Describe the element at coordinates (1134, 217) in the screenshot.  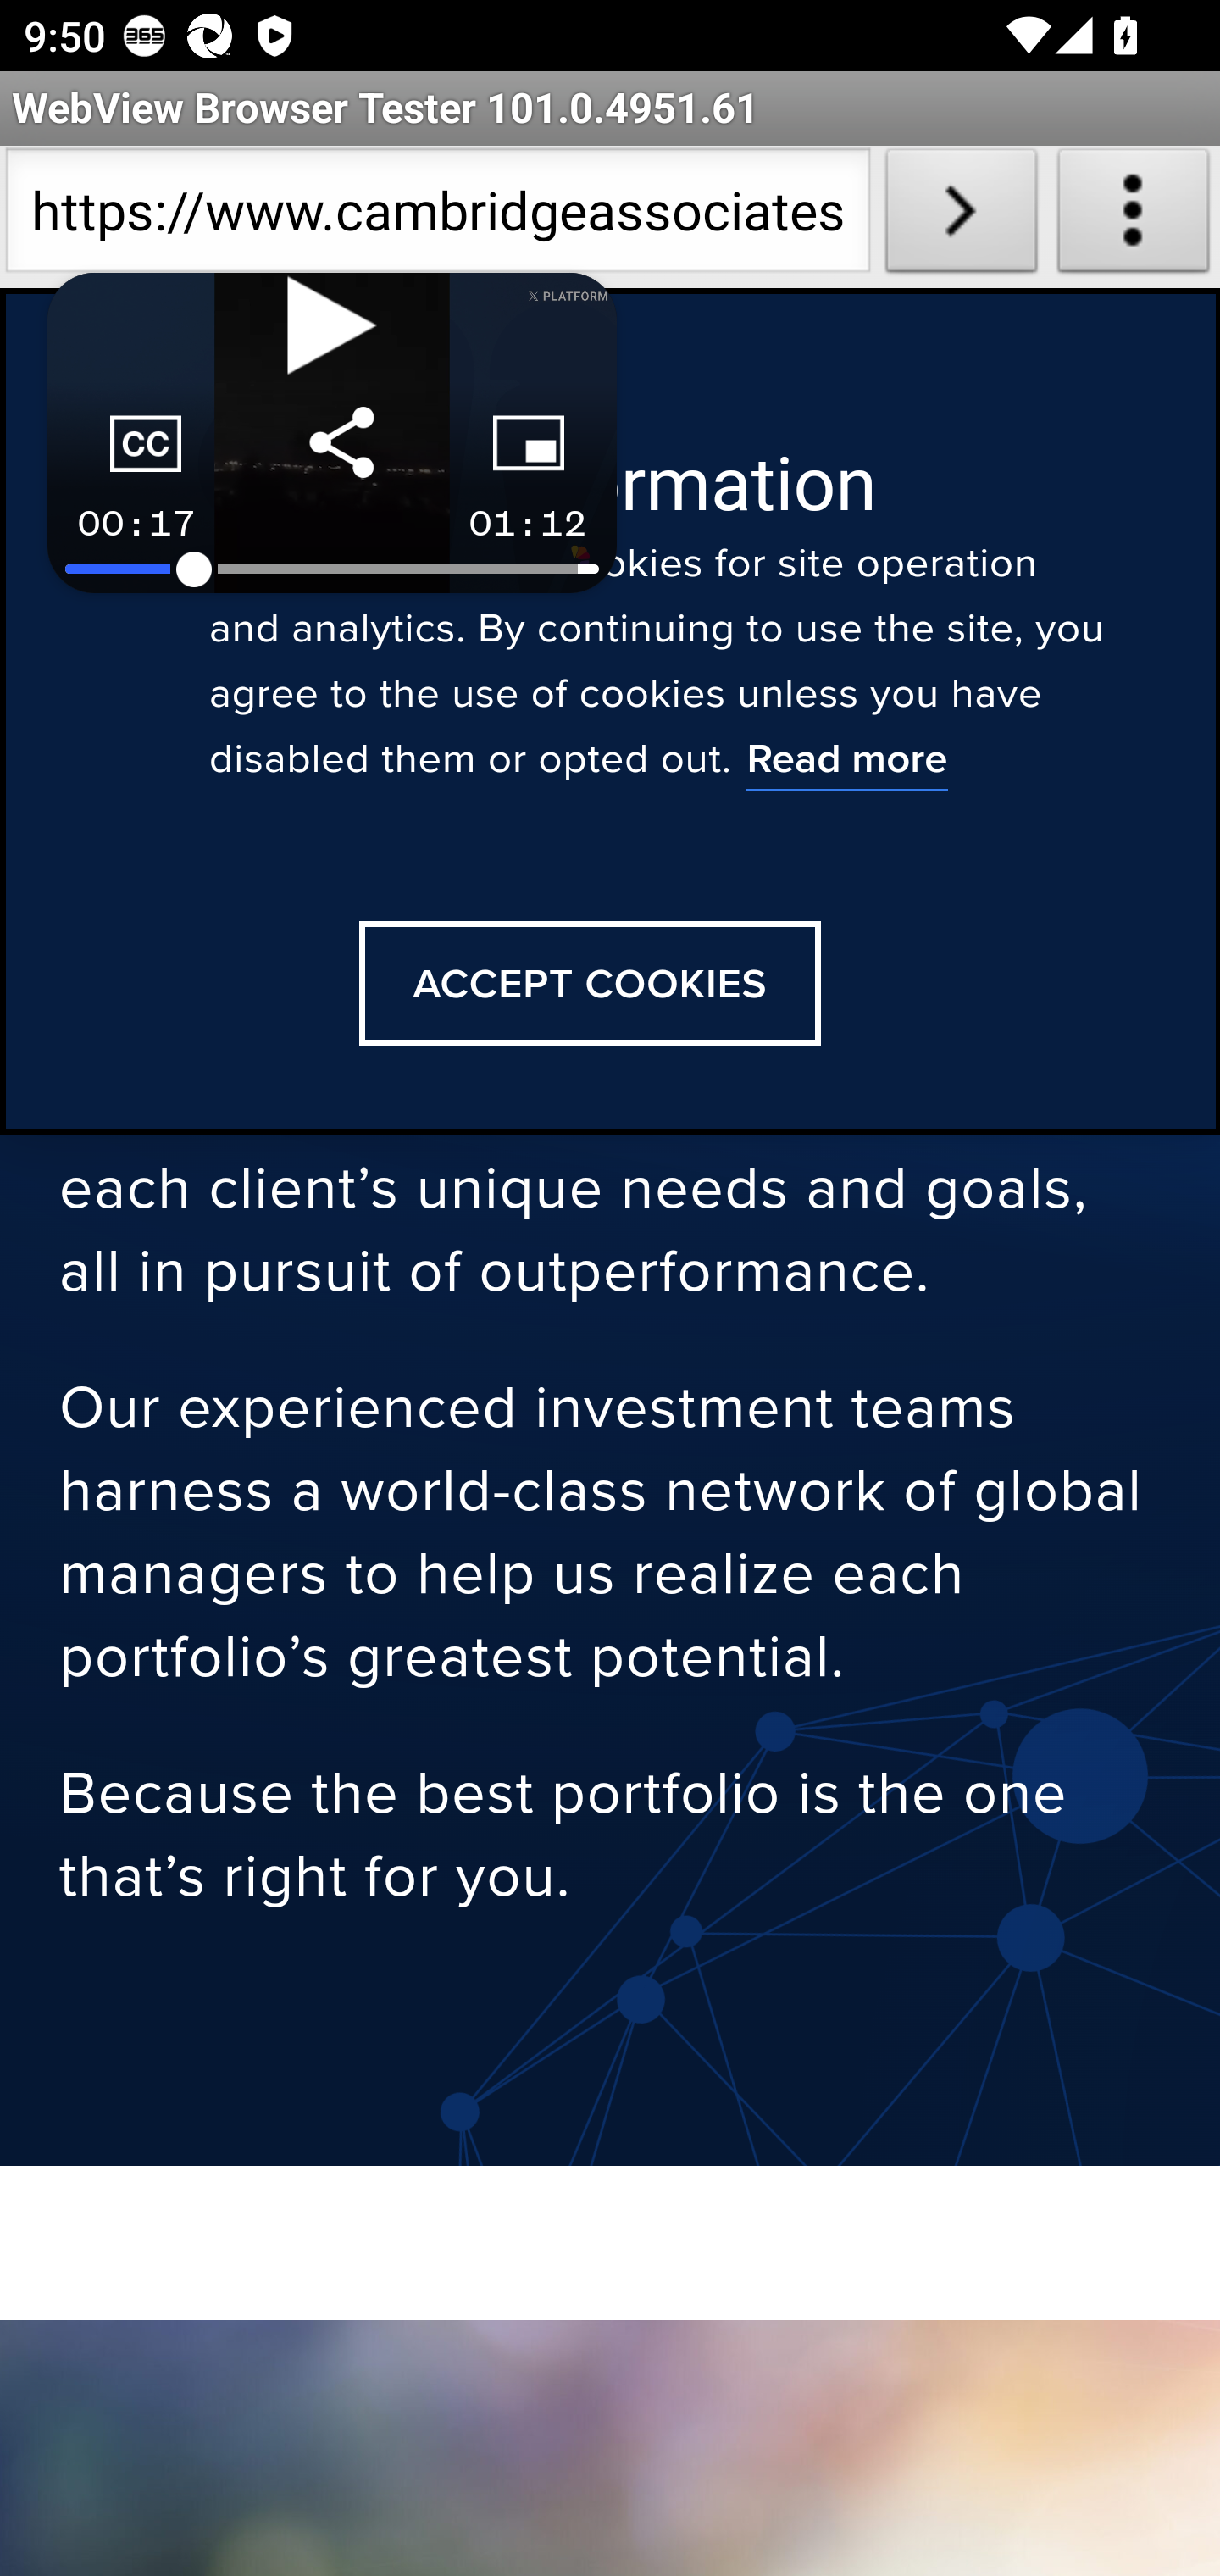
I see `About WebView` at that location.